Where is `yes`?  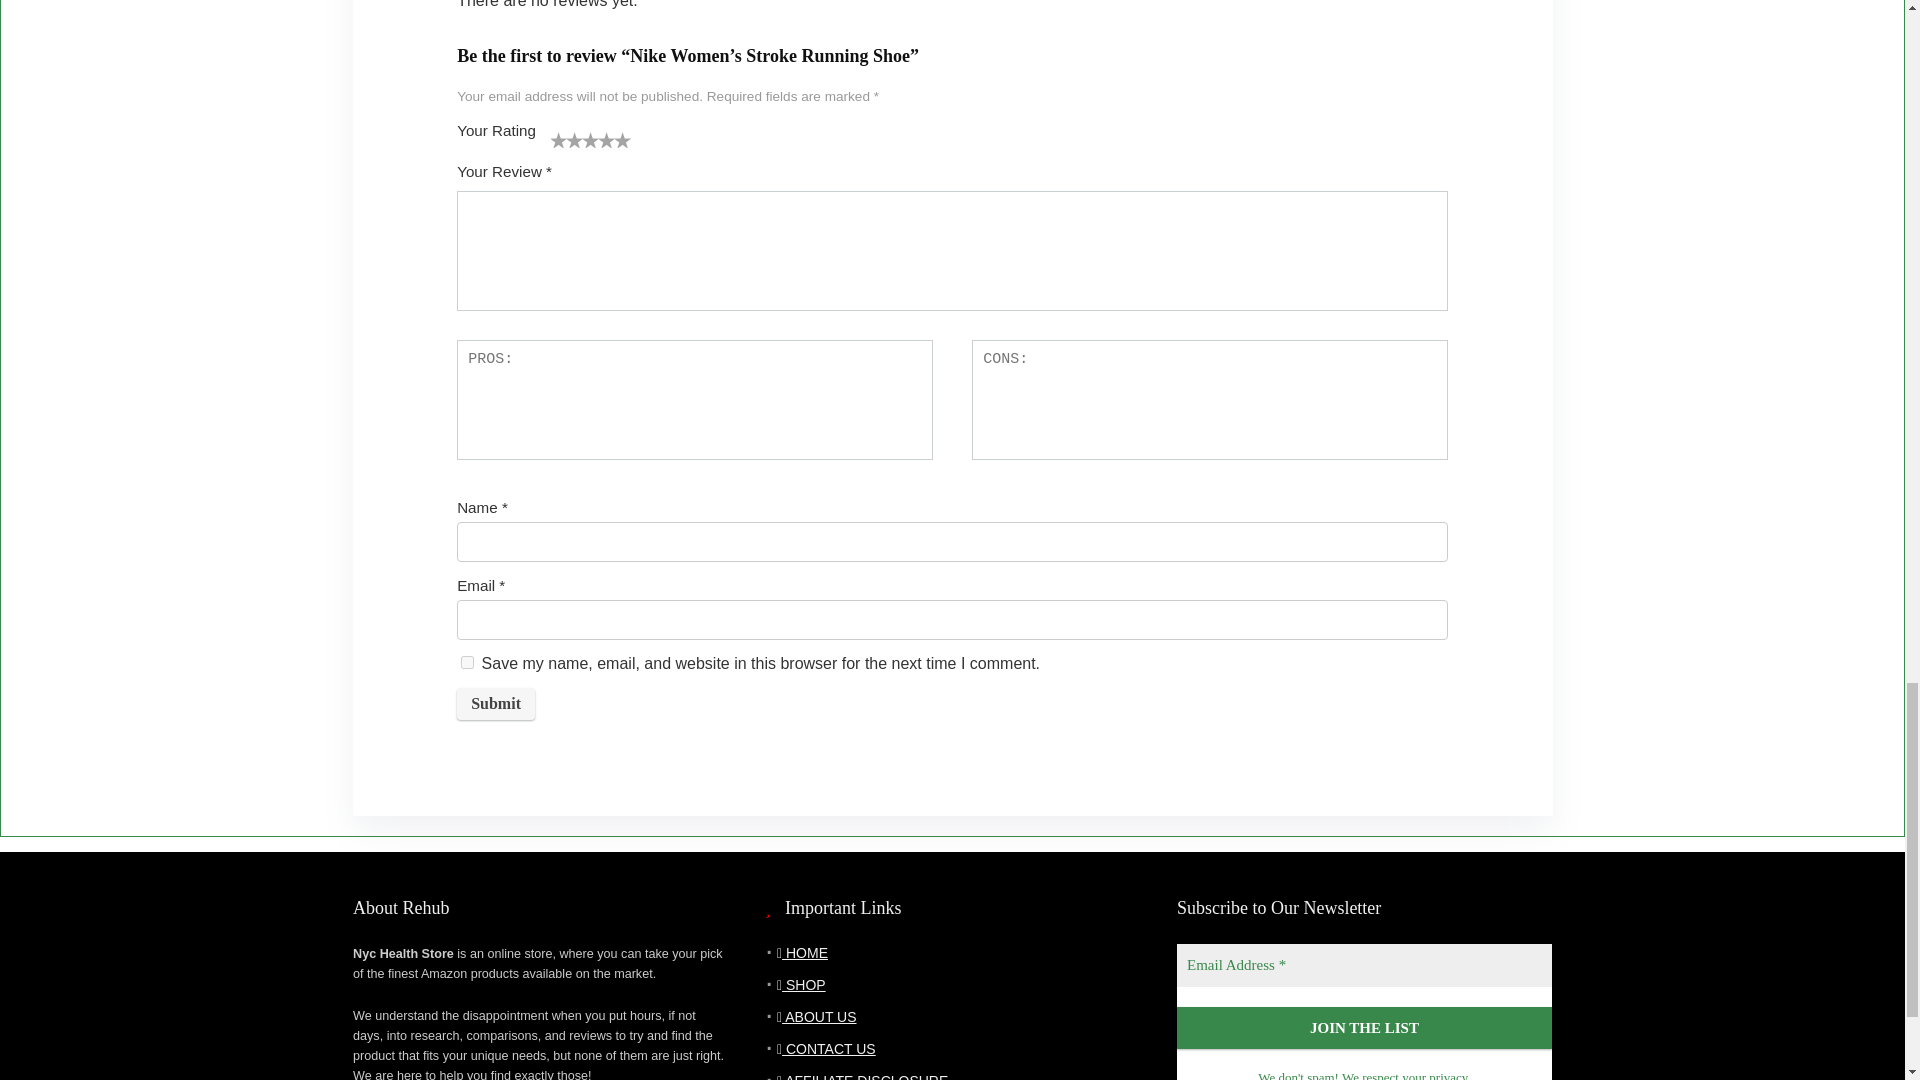 yes is located at coordinates (467, 662).